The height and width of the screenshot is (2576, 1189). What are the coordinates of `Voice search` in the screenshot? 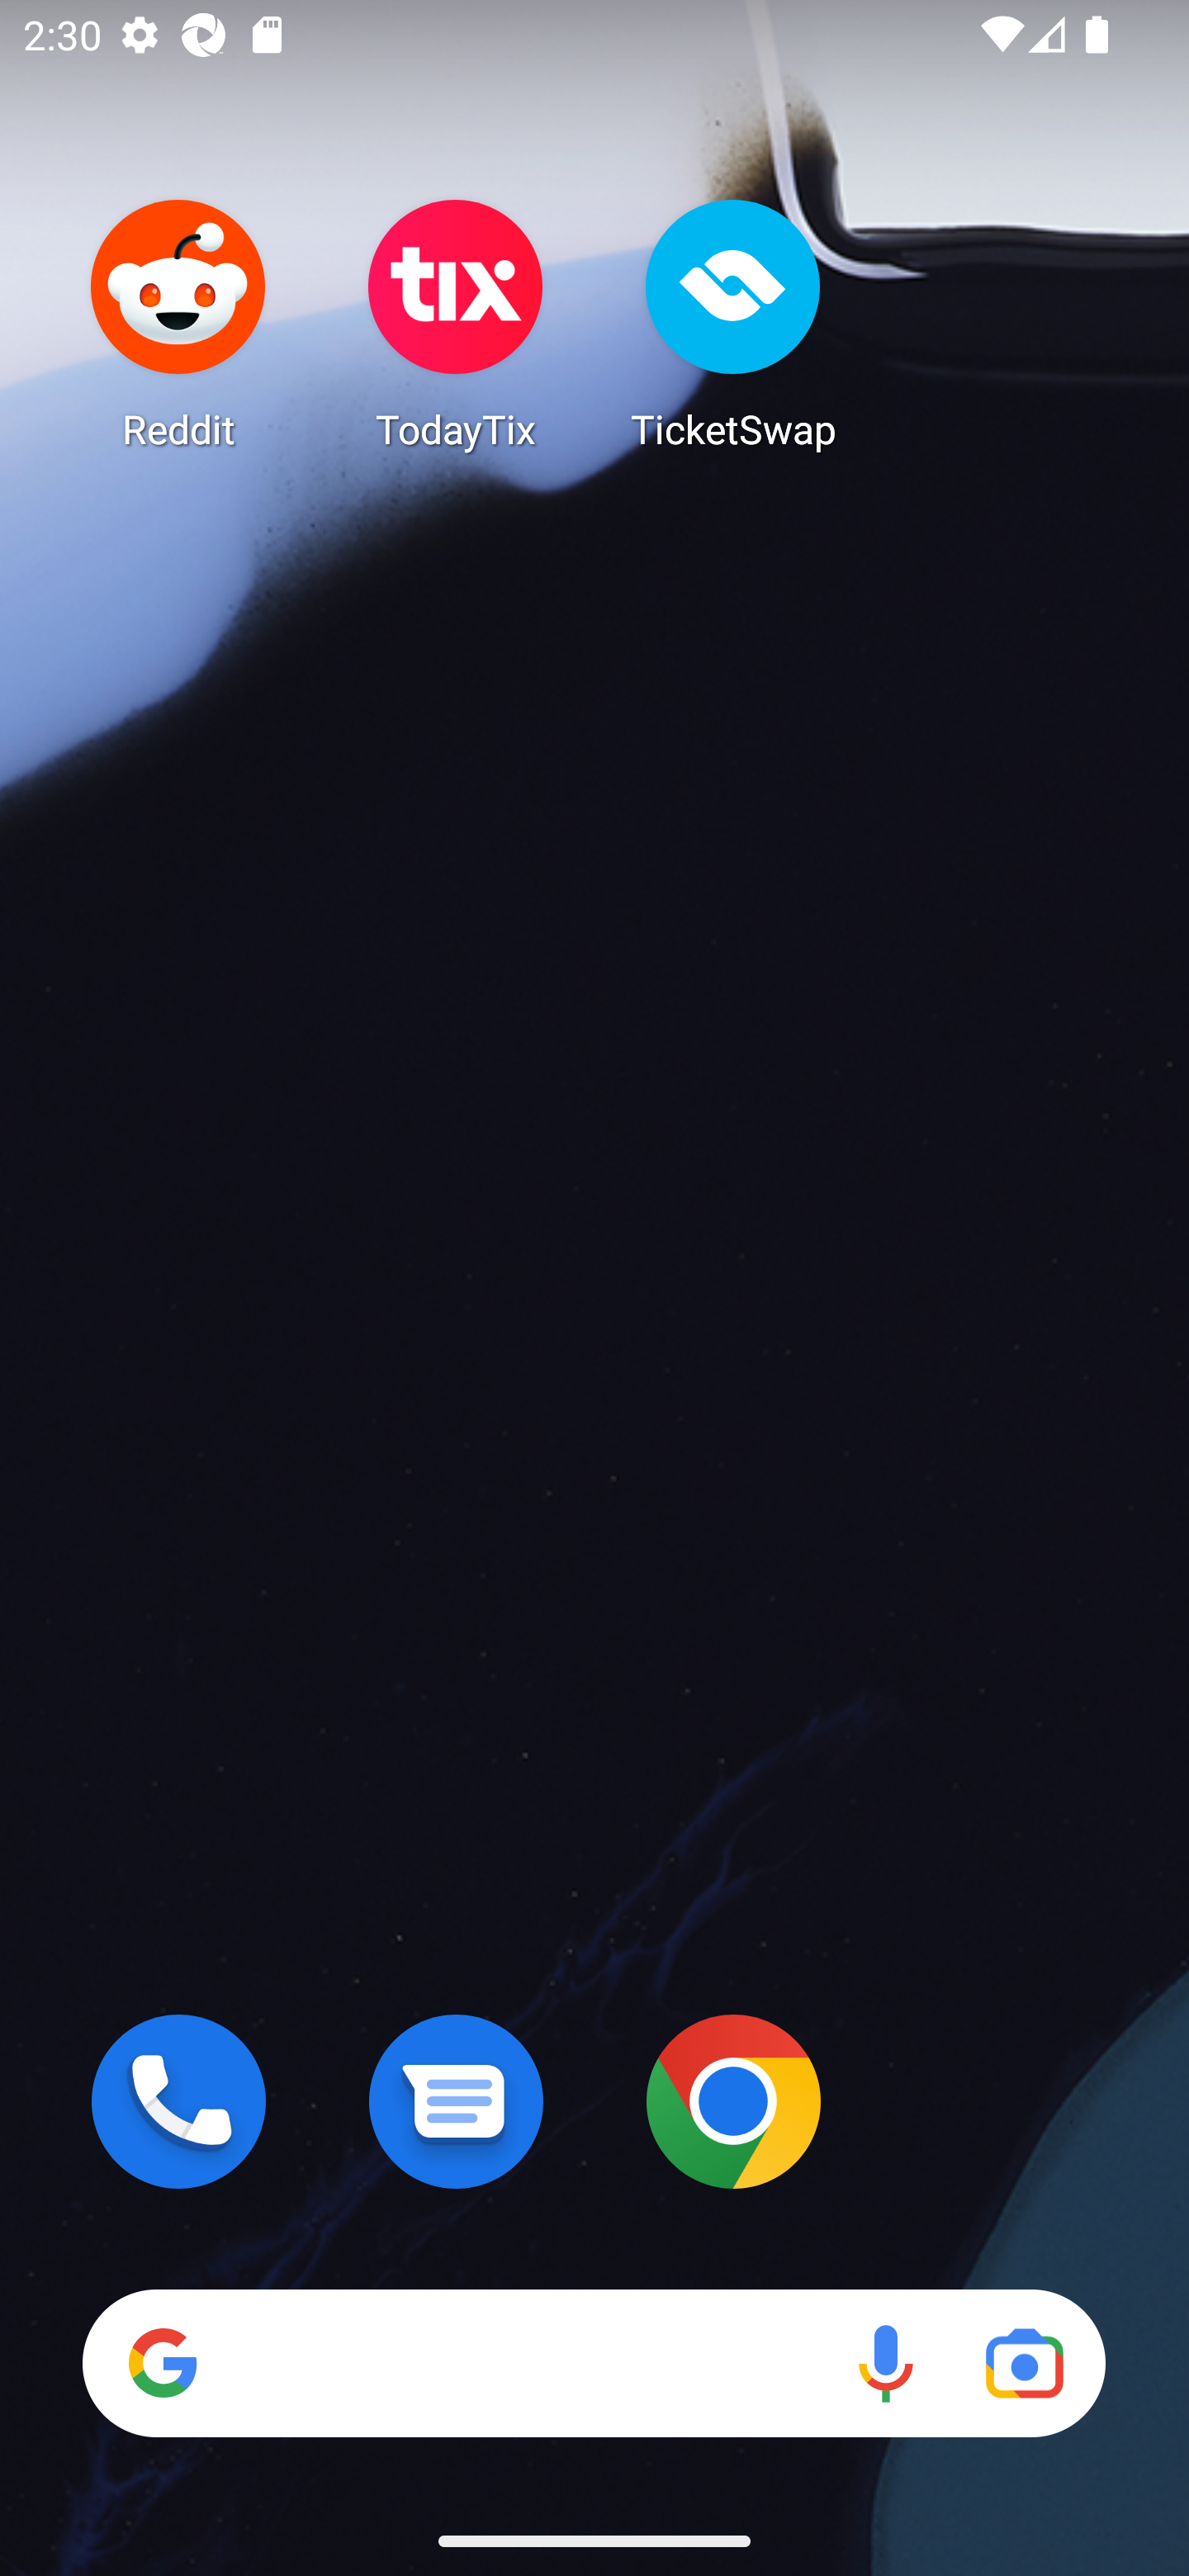 It's located at (885, 2363).